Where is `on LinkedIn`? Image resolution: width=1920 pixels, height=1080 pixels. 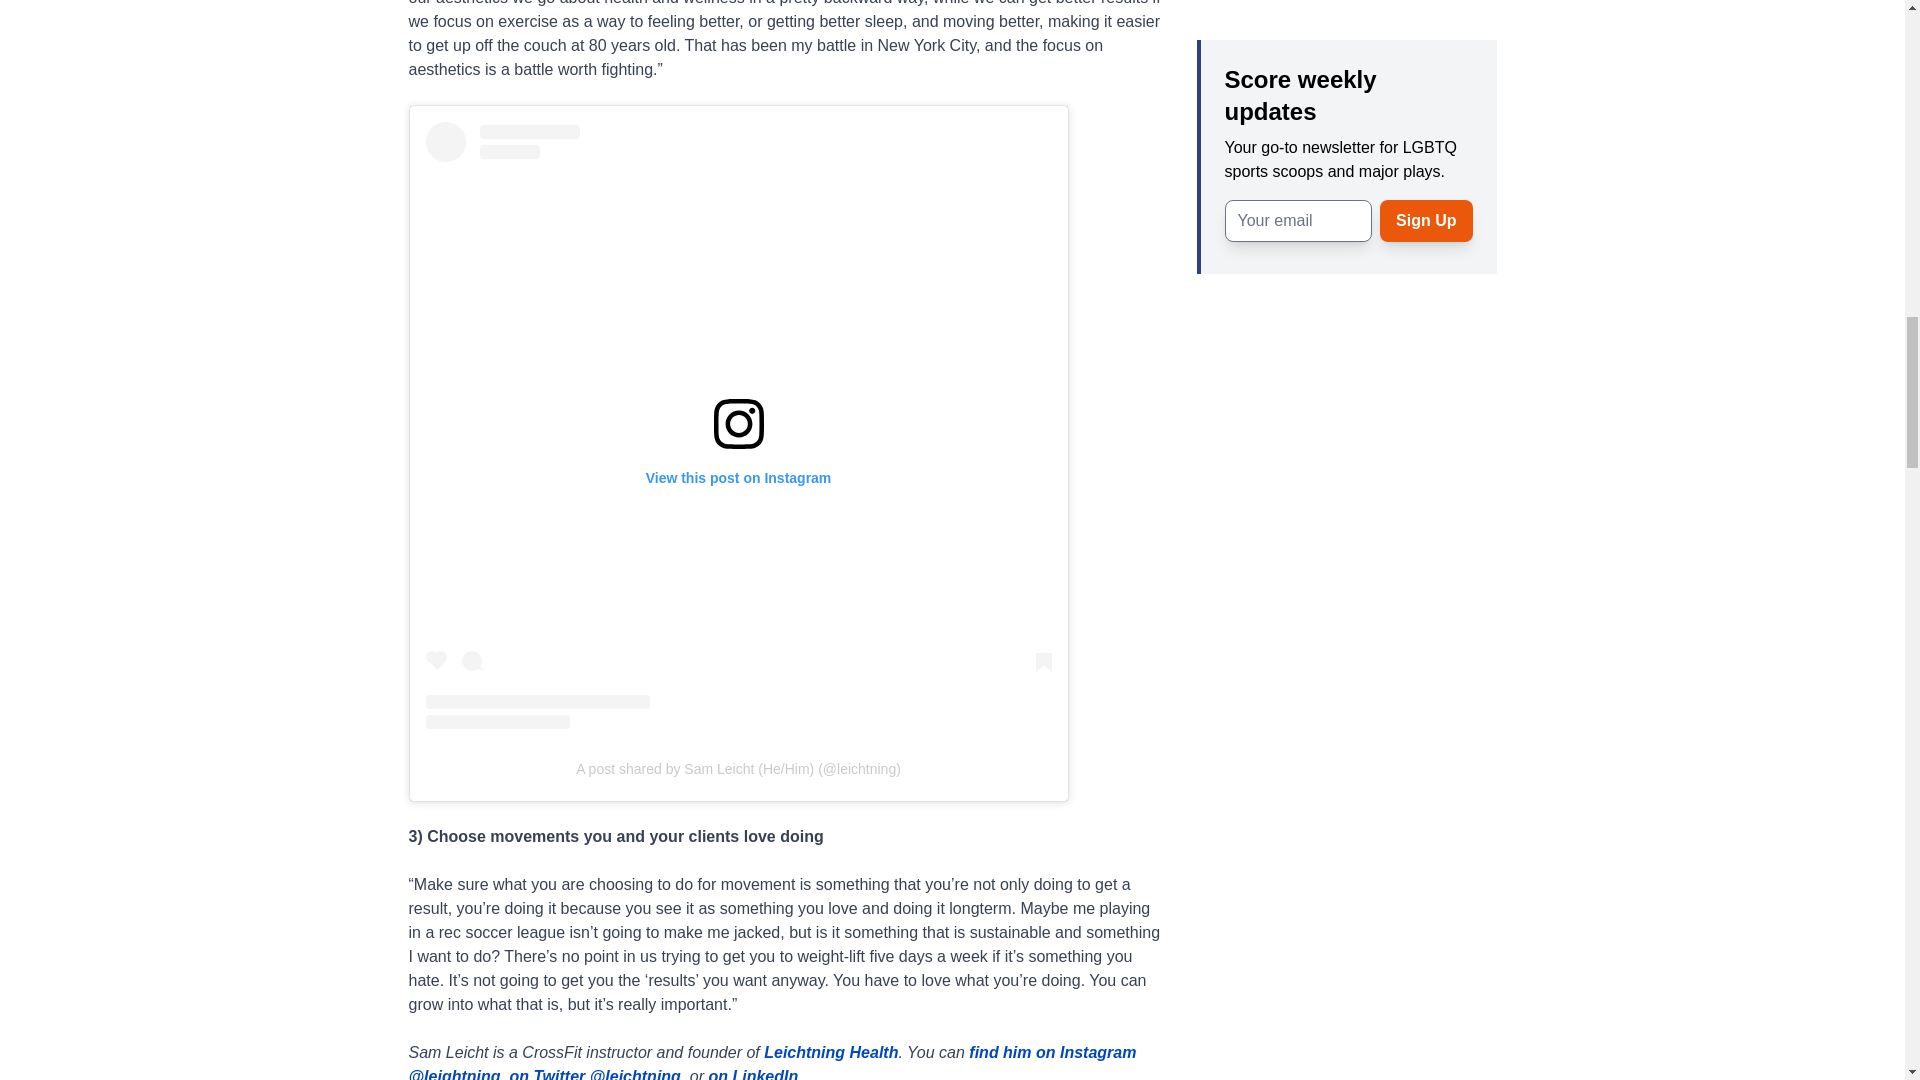
on LinkedIn is located at coordinates (753, 1074).